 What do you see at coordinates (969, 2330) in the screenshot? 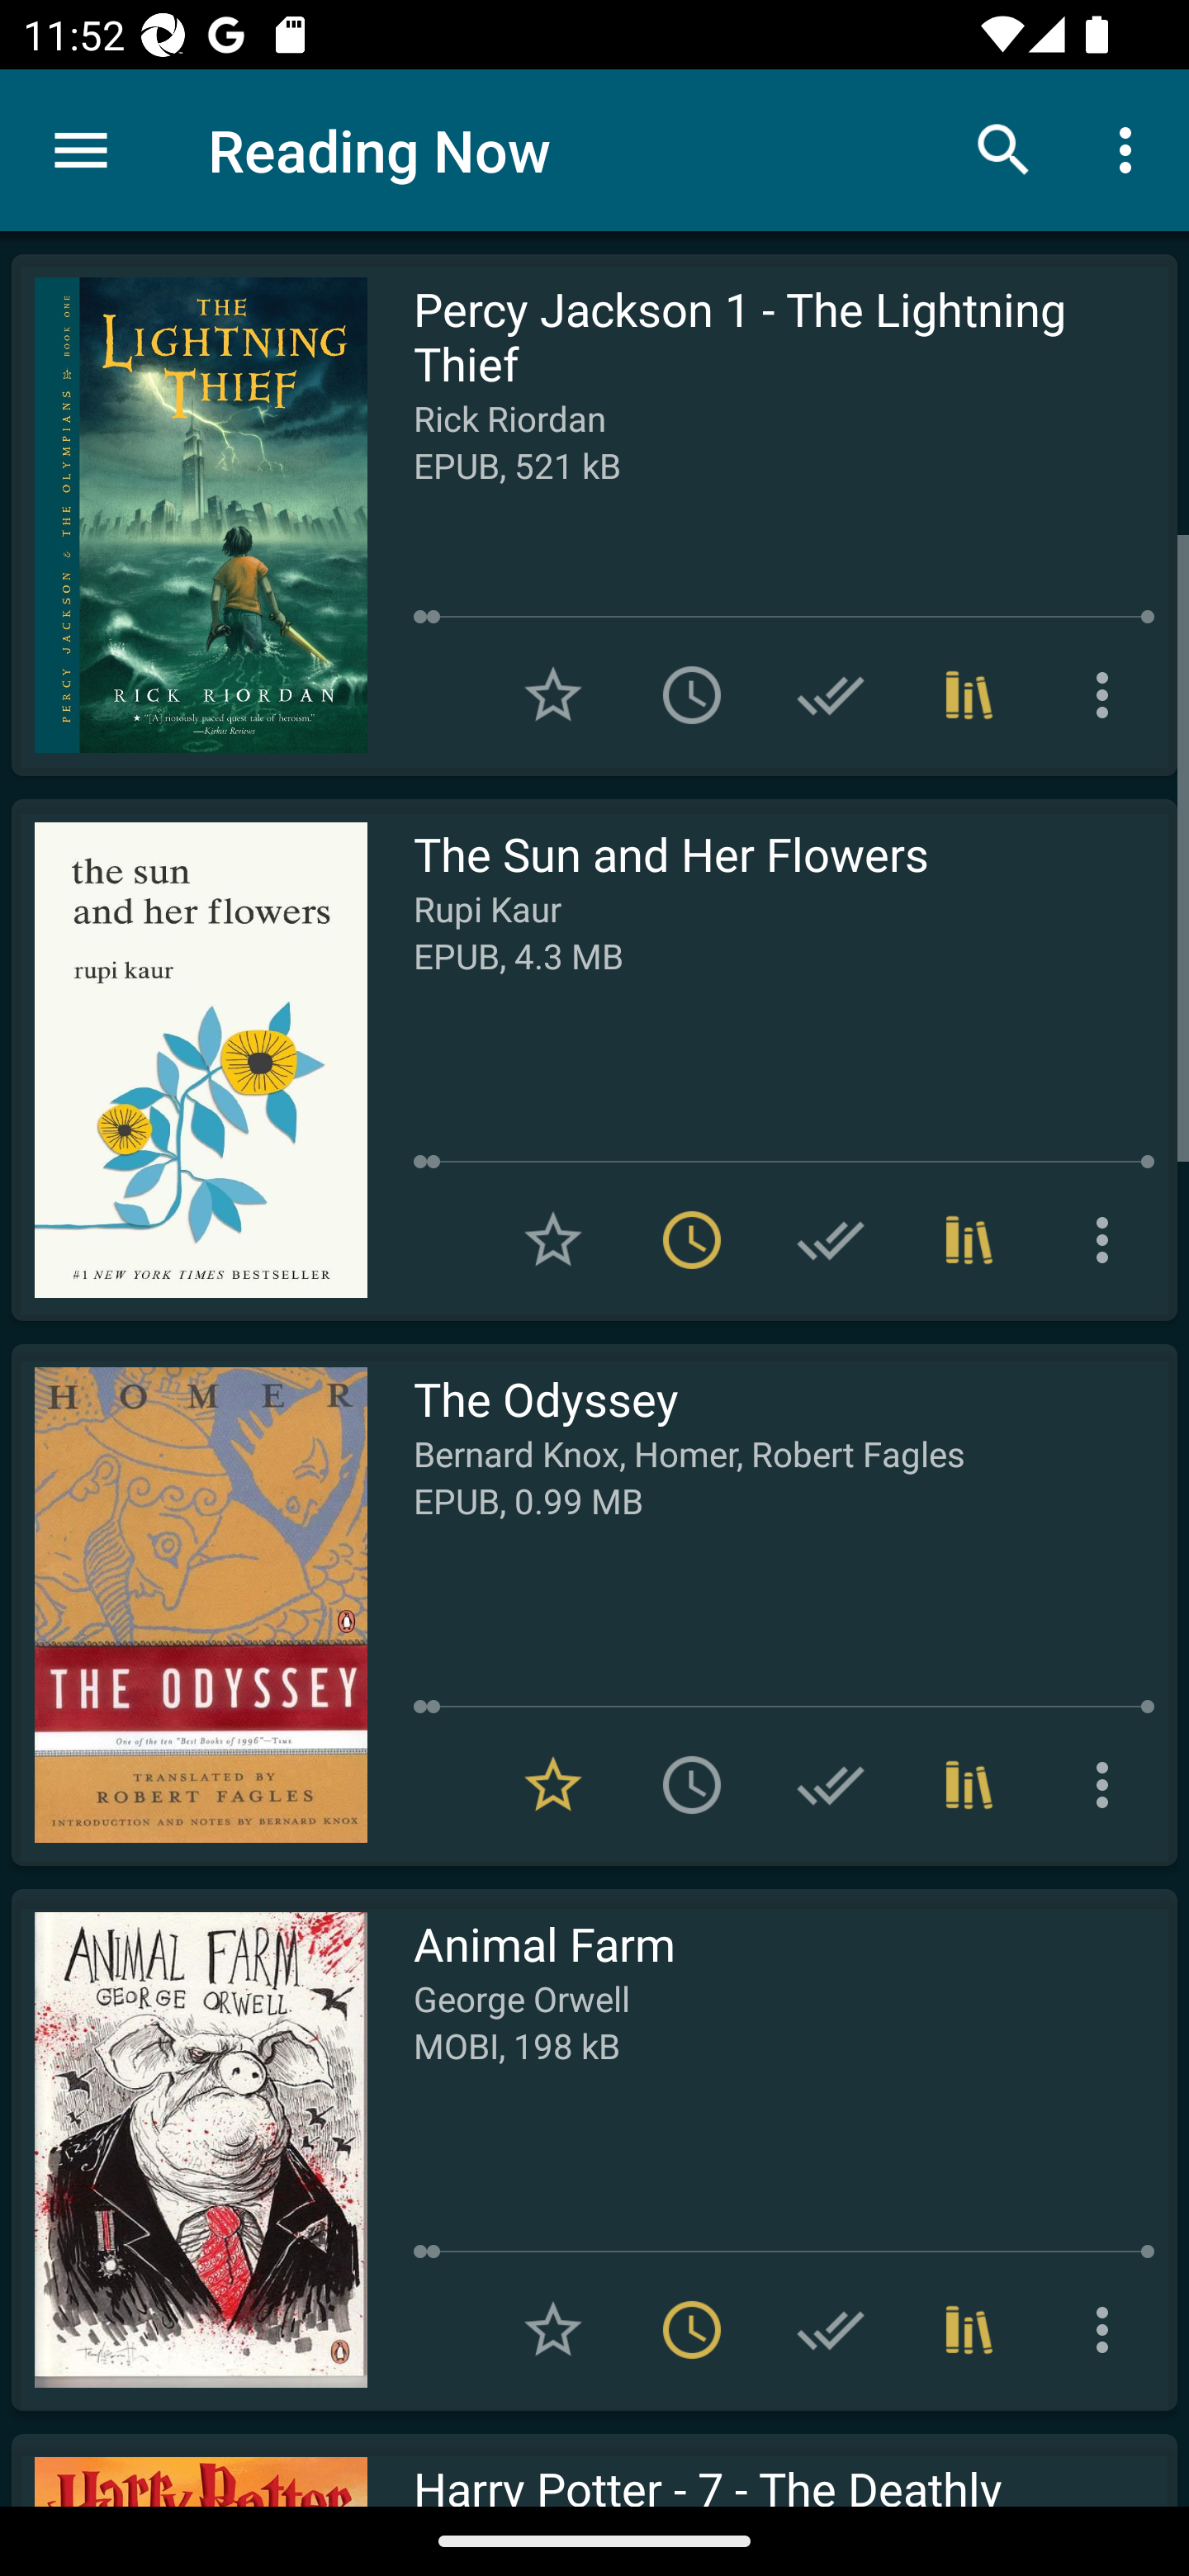
I see `Collections (1)` at bounding box center [969, 2330].